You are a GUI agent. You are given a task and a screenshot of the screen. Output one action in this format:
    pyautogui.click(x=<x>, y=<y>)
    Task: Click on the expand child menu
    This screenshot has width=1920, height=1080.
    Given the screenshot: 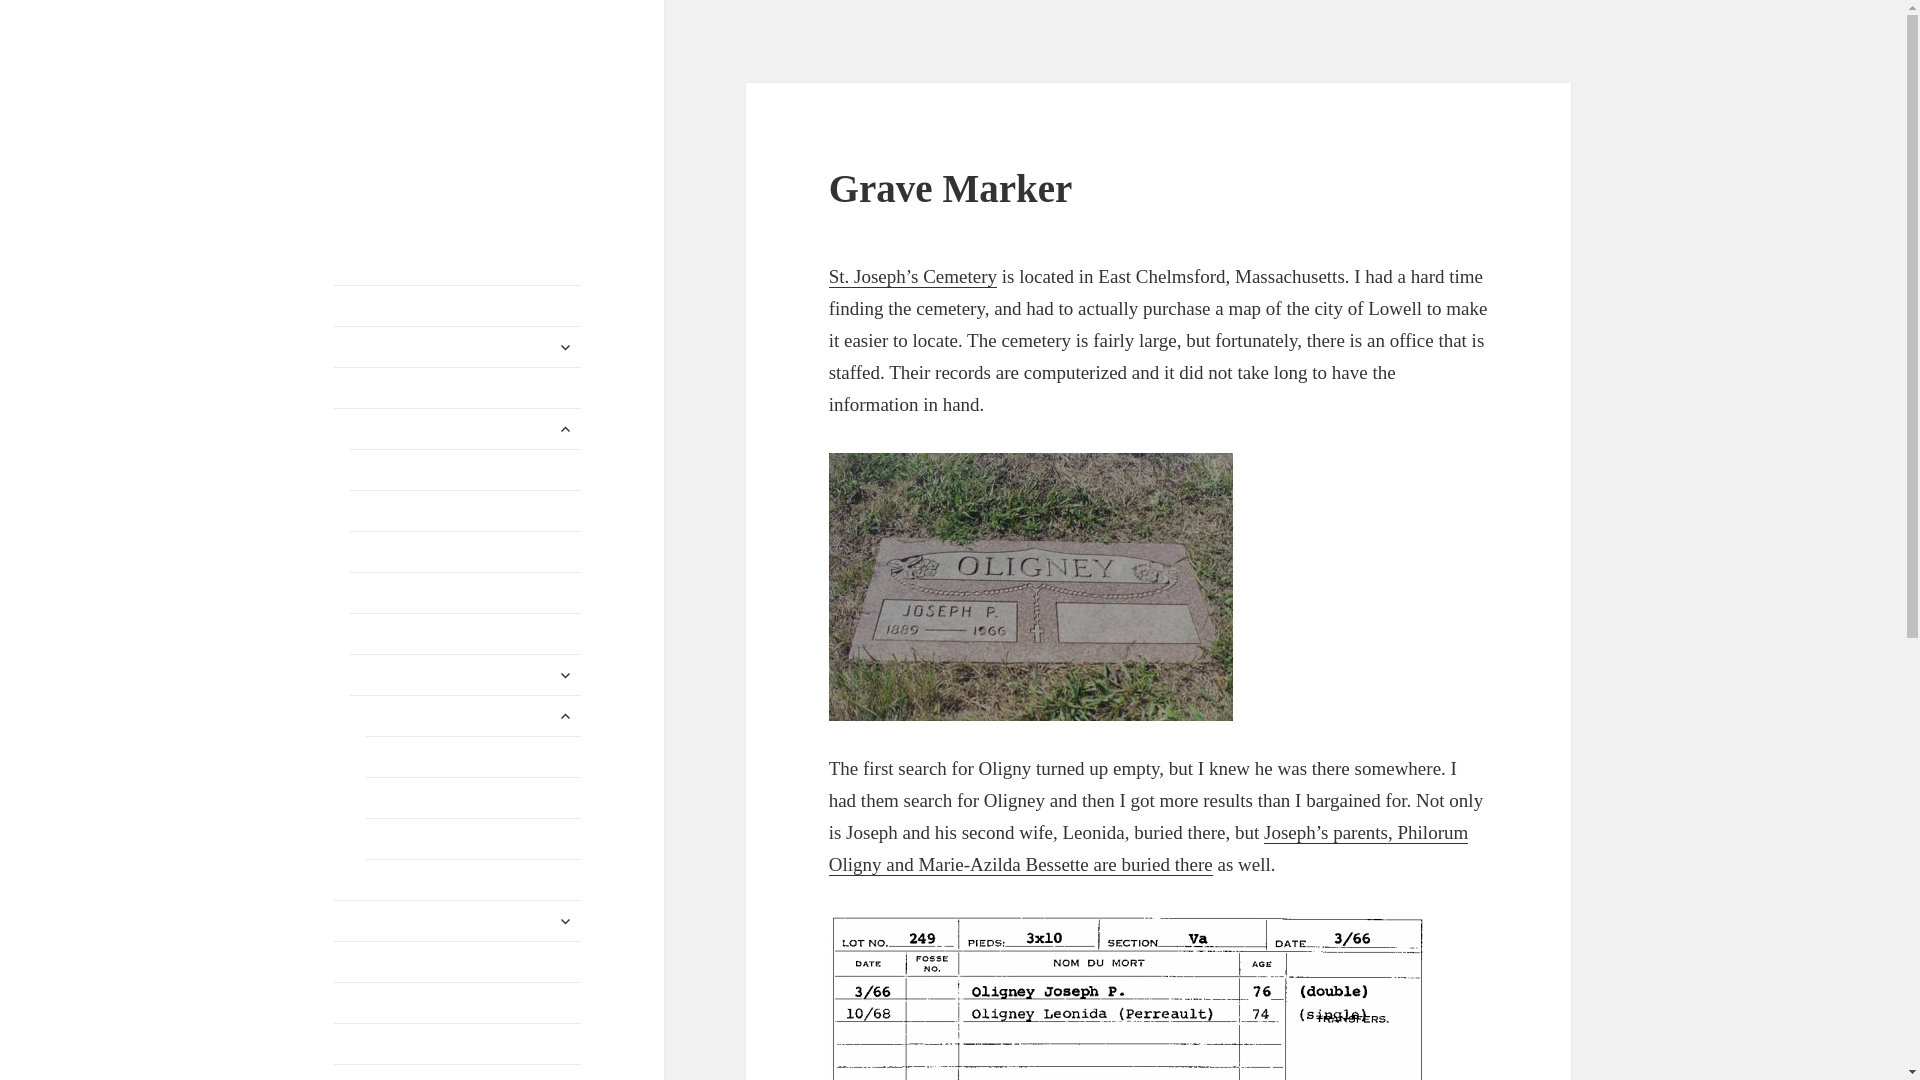 What is the action you would take?
    pyautogui.click(x=565, y=346)
    